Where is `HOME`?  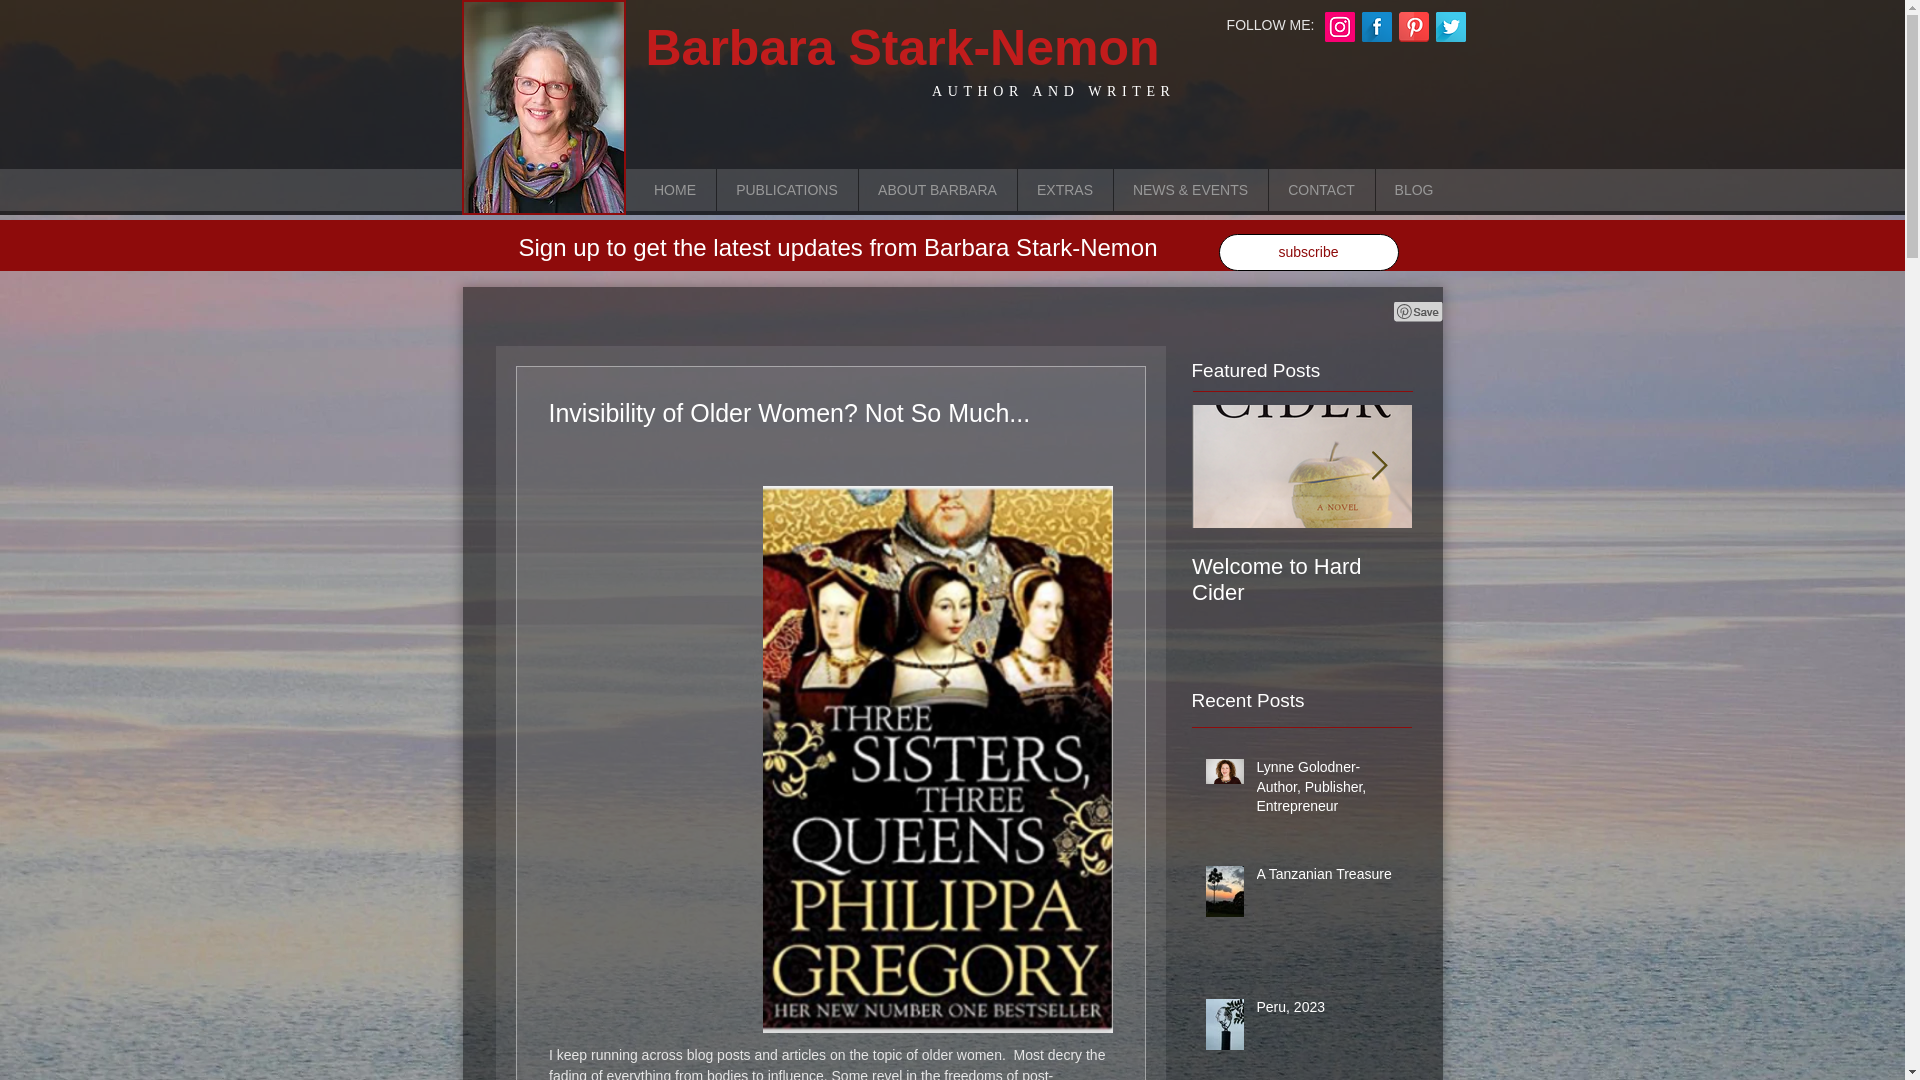
HOME is located at coordinates (674, 189).